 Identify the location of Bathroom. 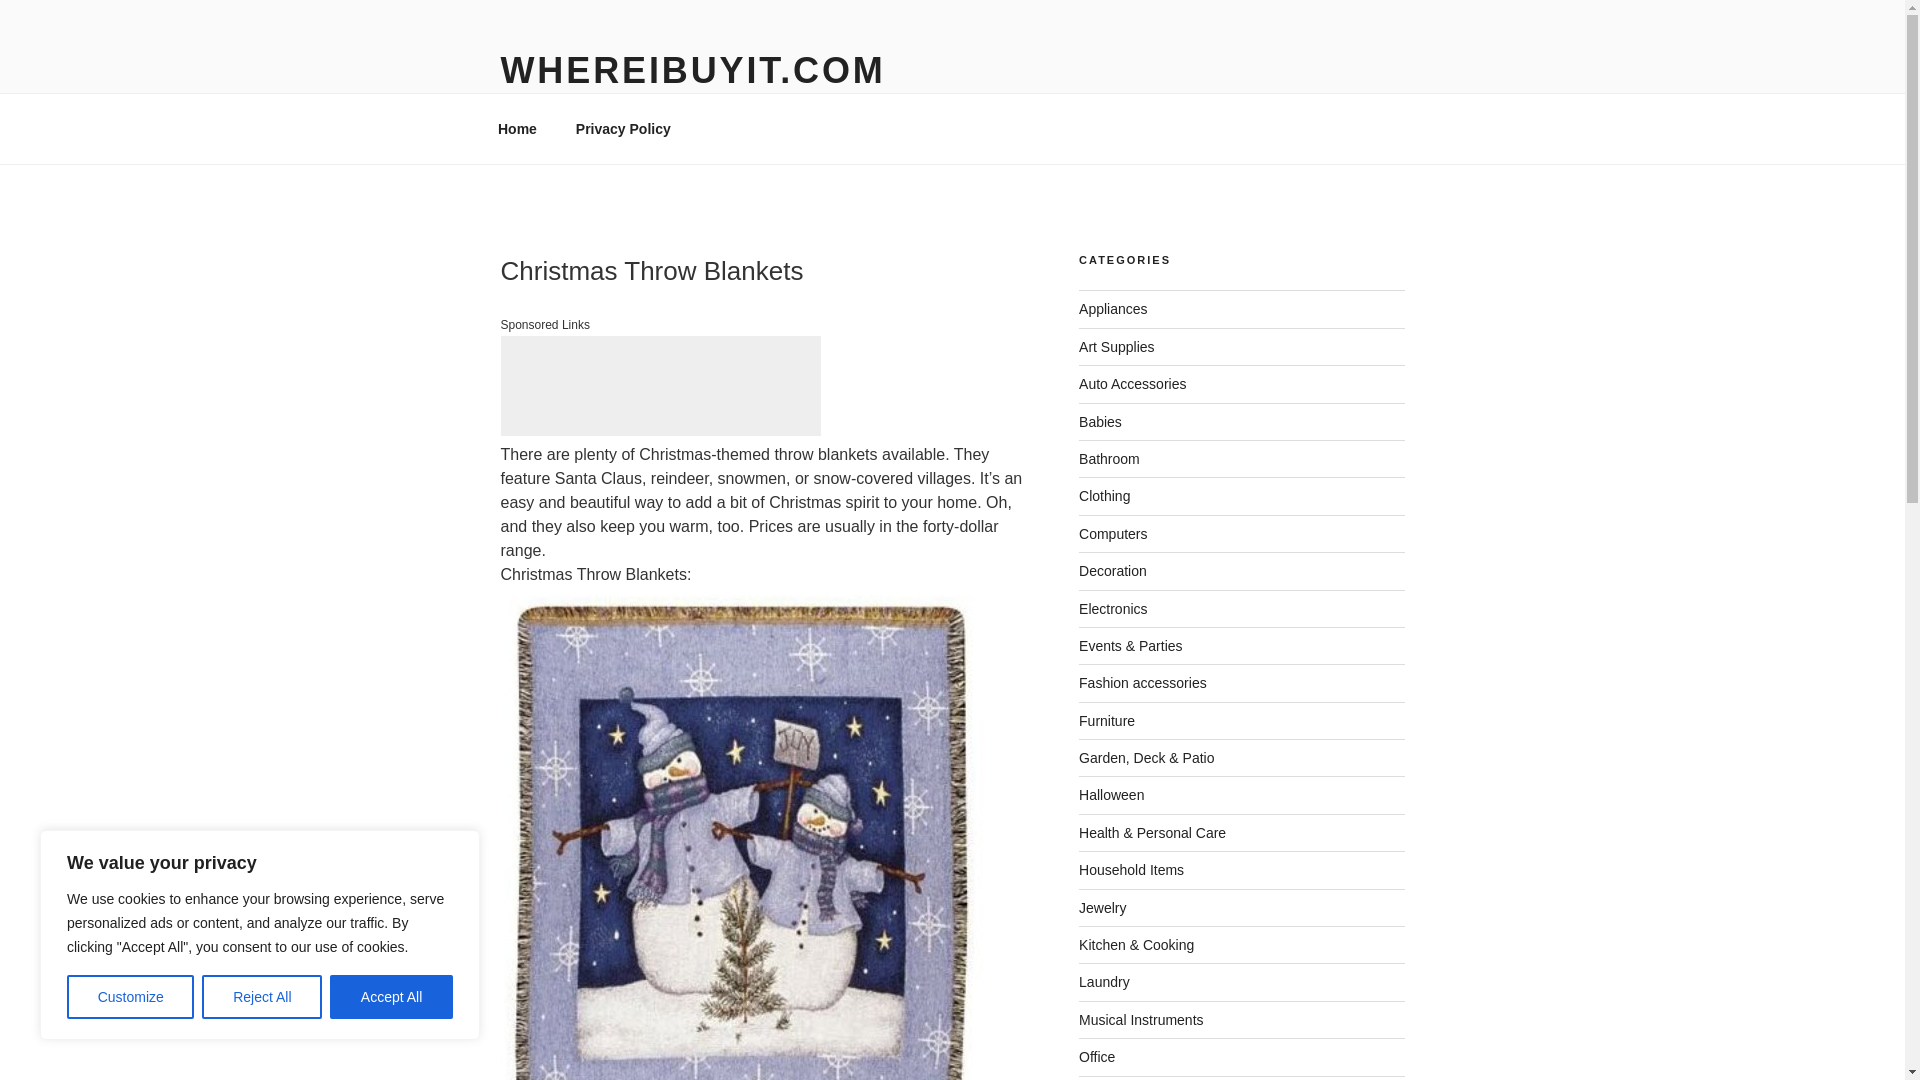
(1110, 458).